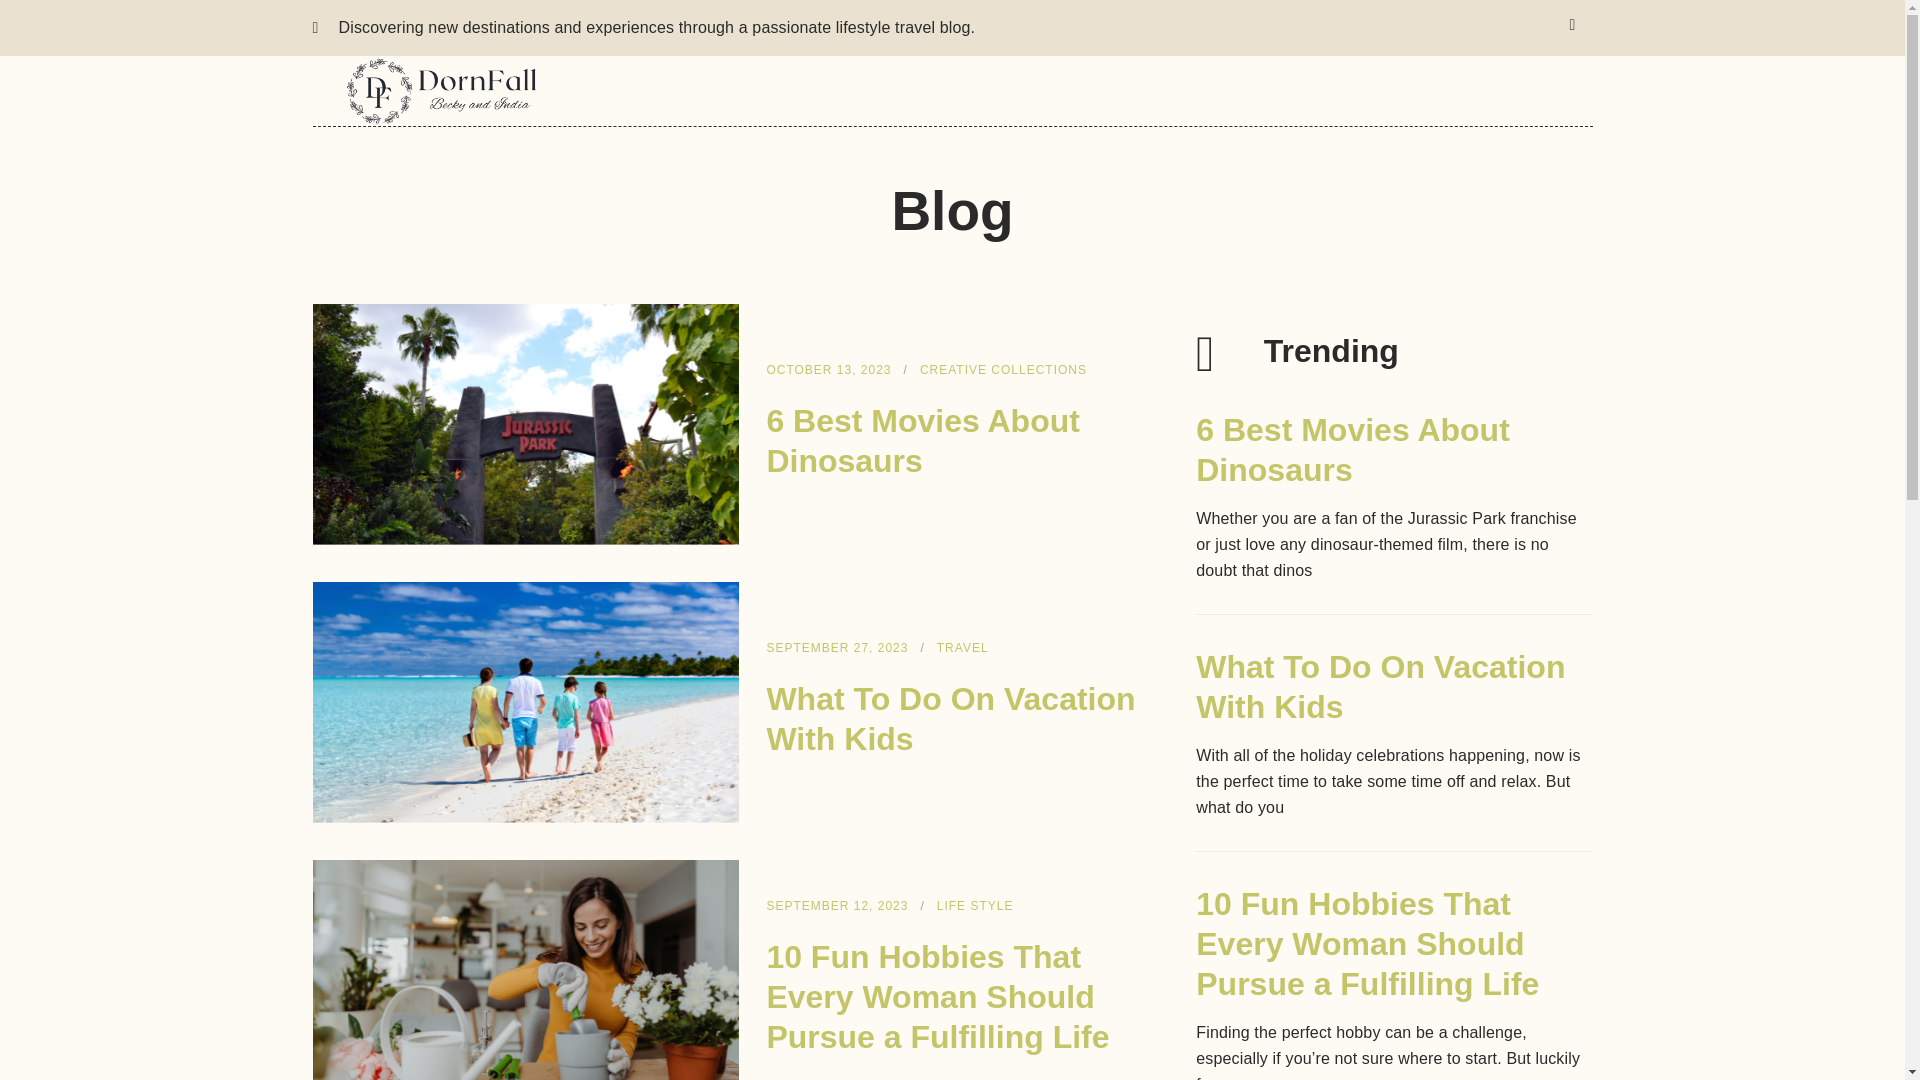  I want to click on 6 Best Movies About Dinosaurs, so click(1352, 450).